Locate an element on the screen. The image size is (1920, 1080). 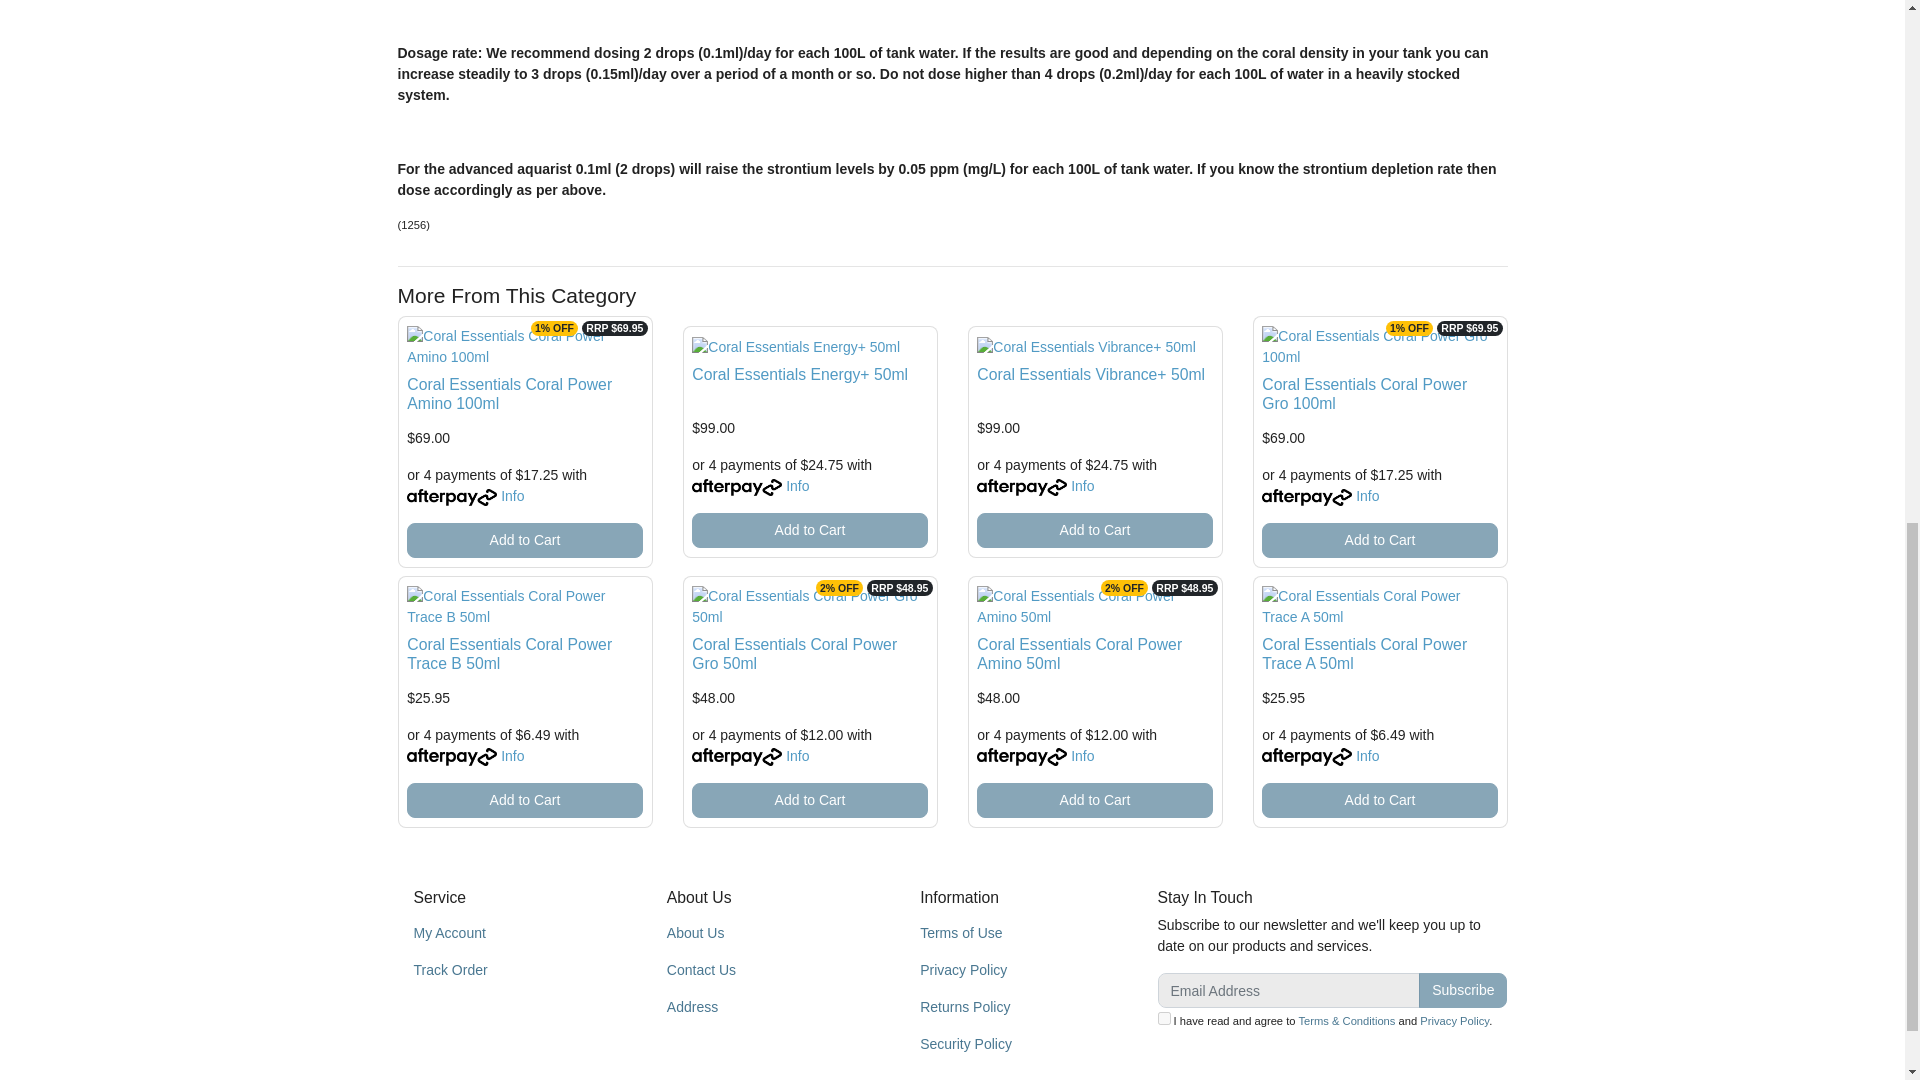
y is located at coordinates (1164, 1018).